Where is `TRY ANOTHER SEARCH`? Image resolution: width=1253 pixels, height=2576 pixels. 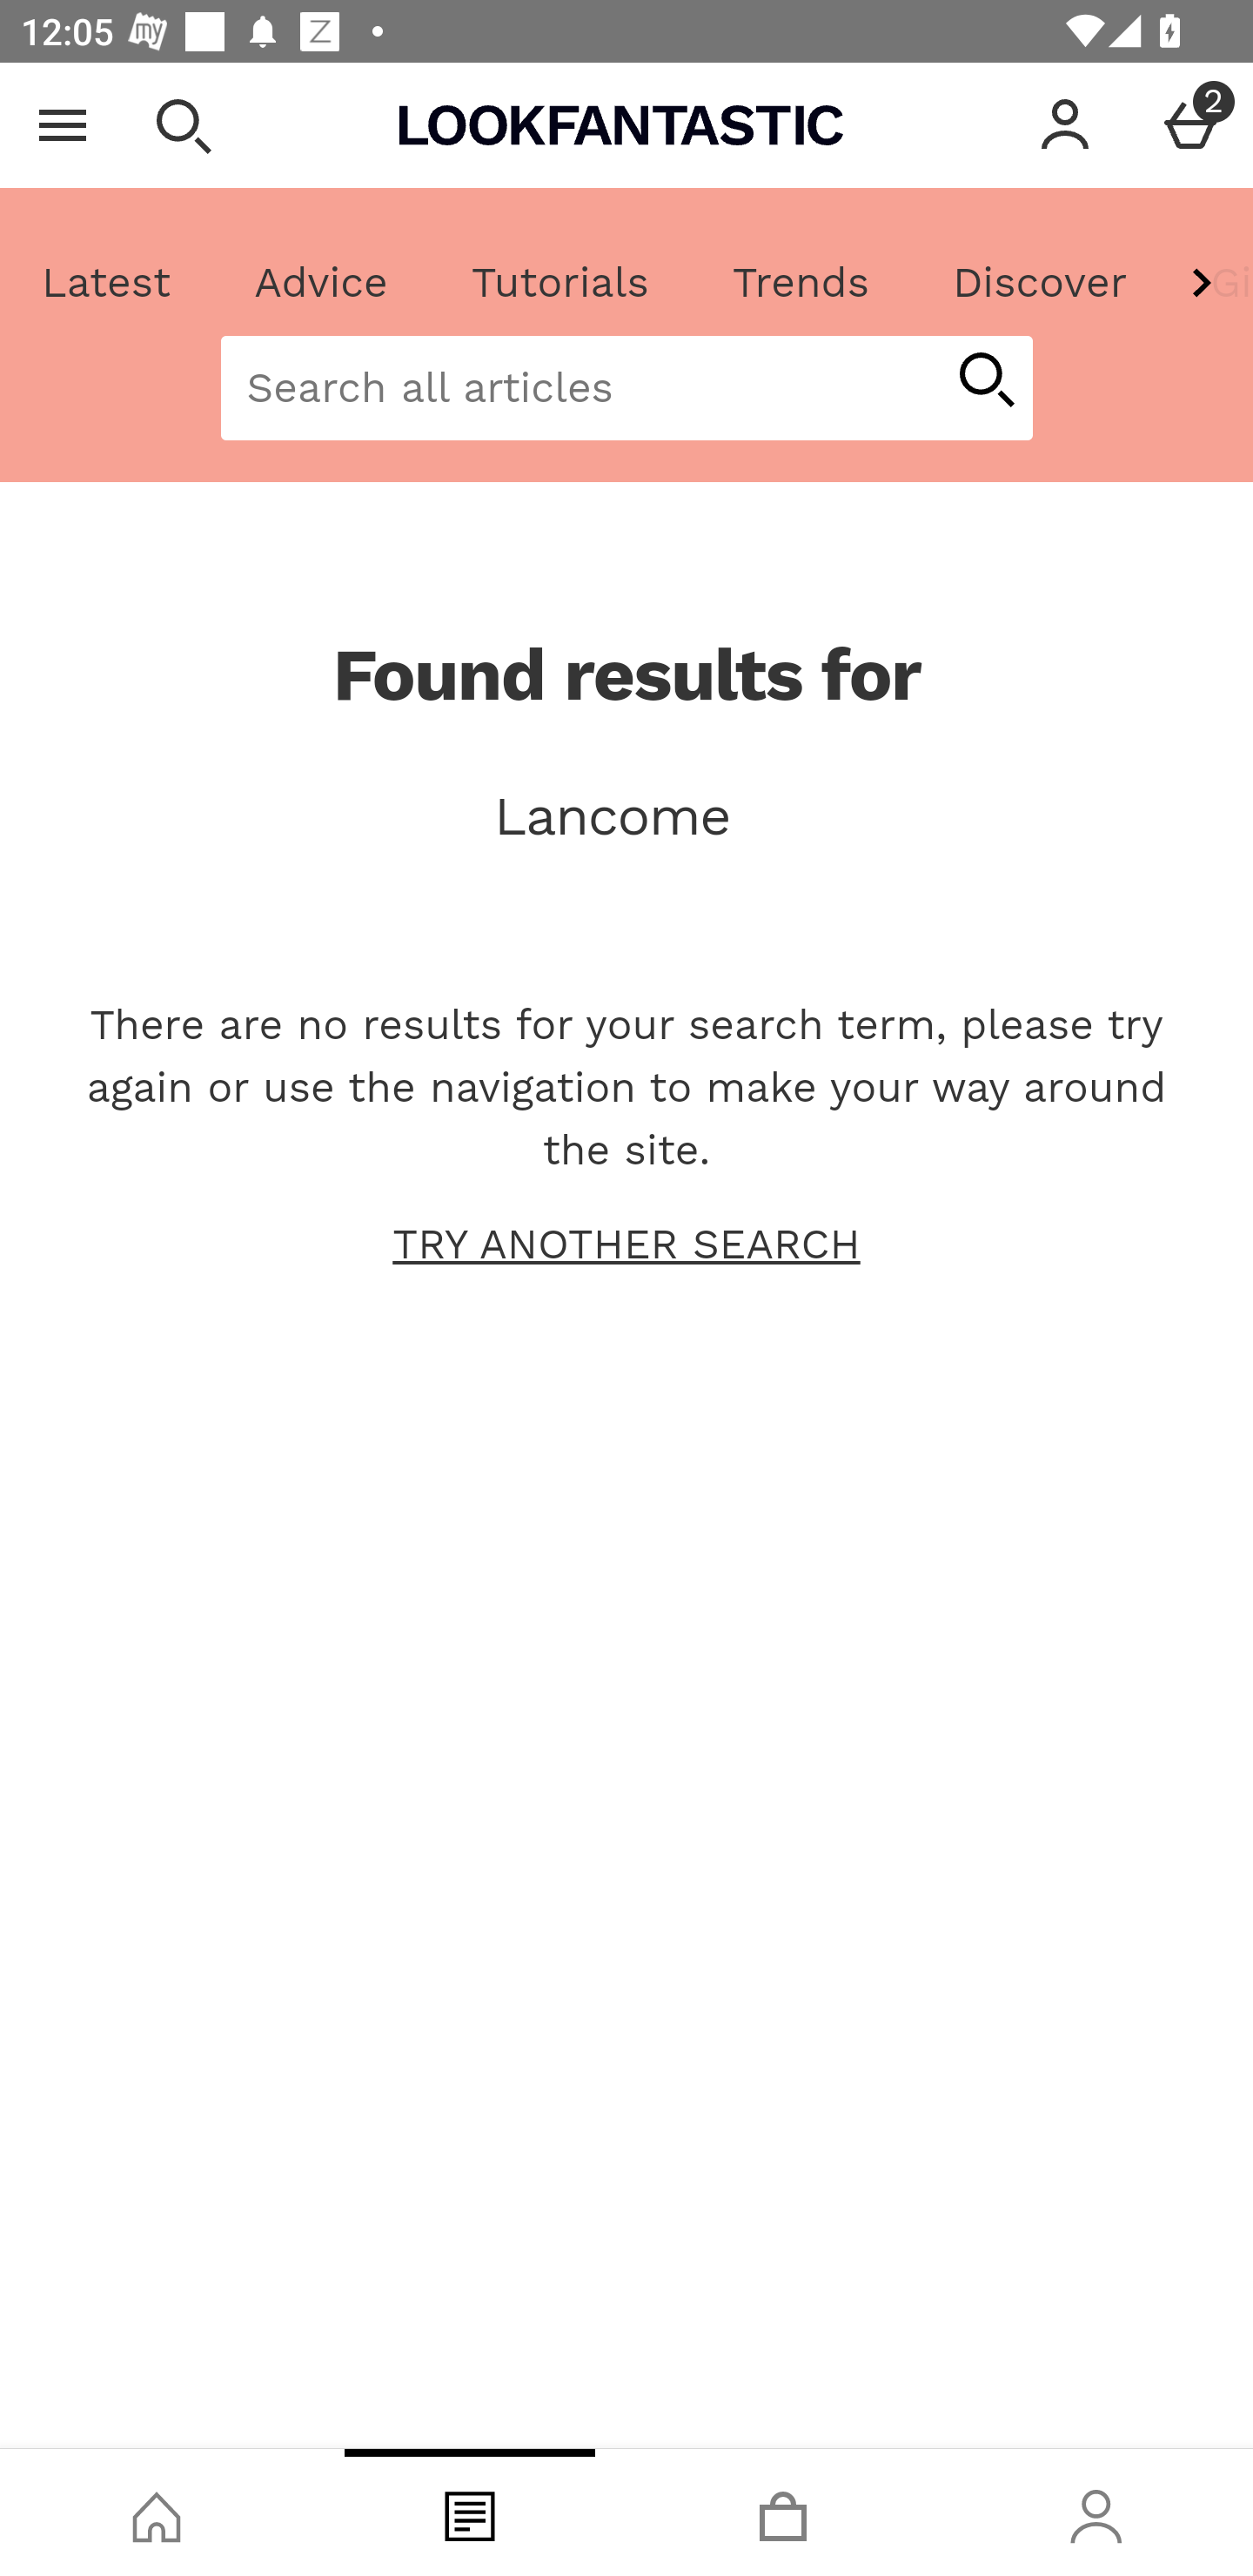 TRY ANOTHER SEARCH is located at coordinates (626, 1244).